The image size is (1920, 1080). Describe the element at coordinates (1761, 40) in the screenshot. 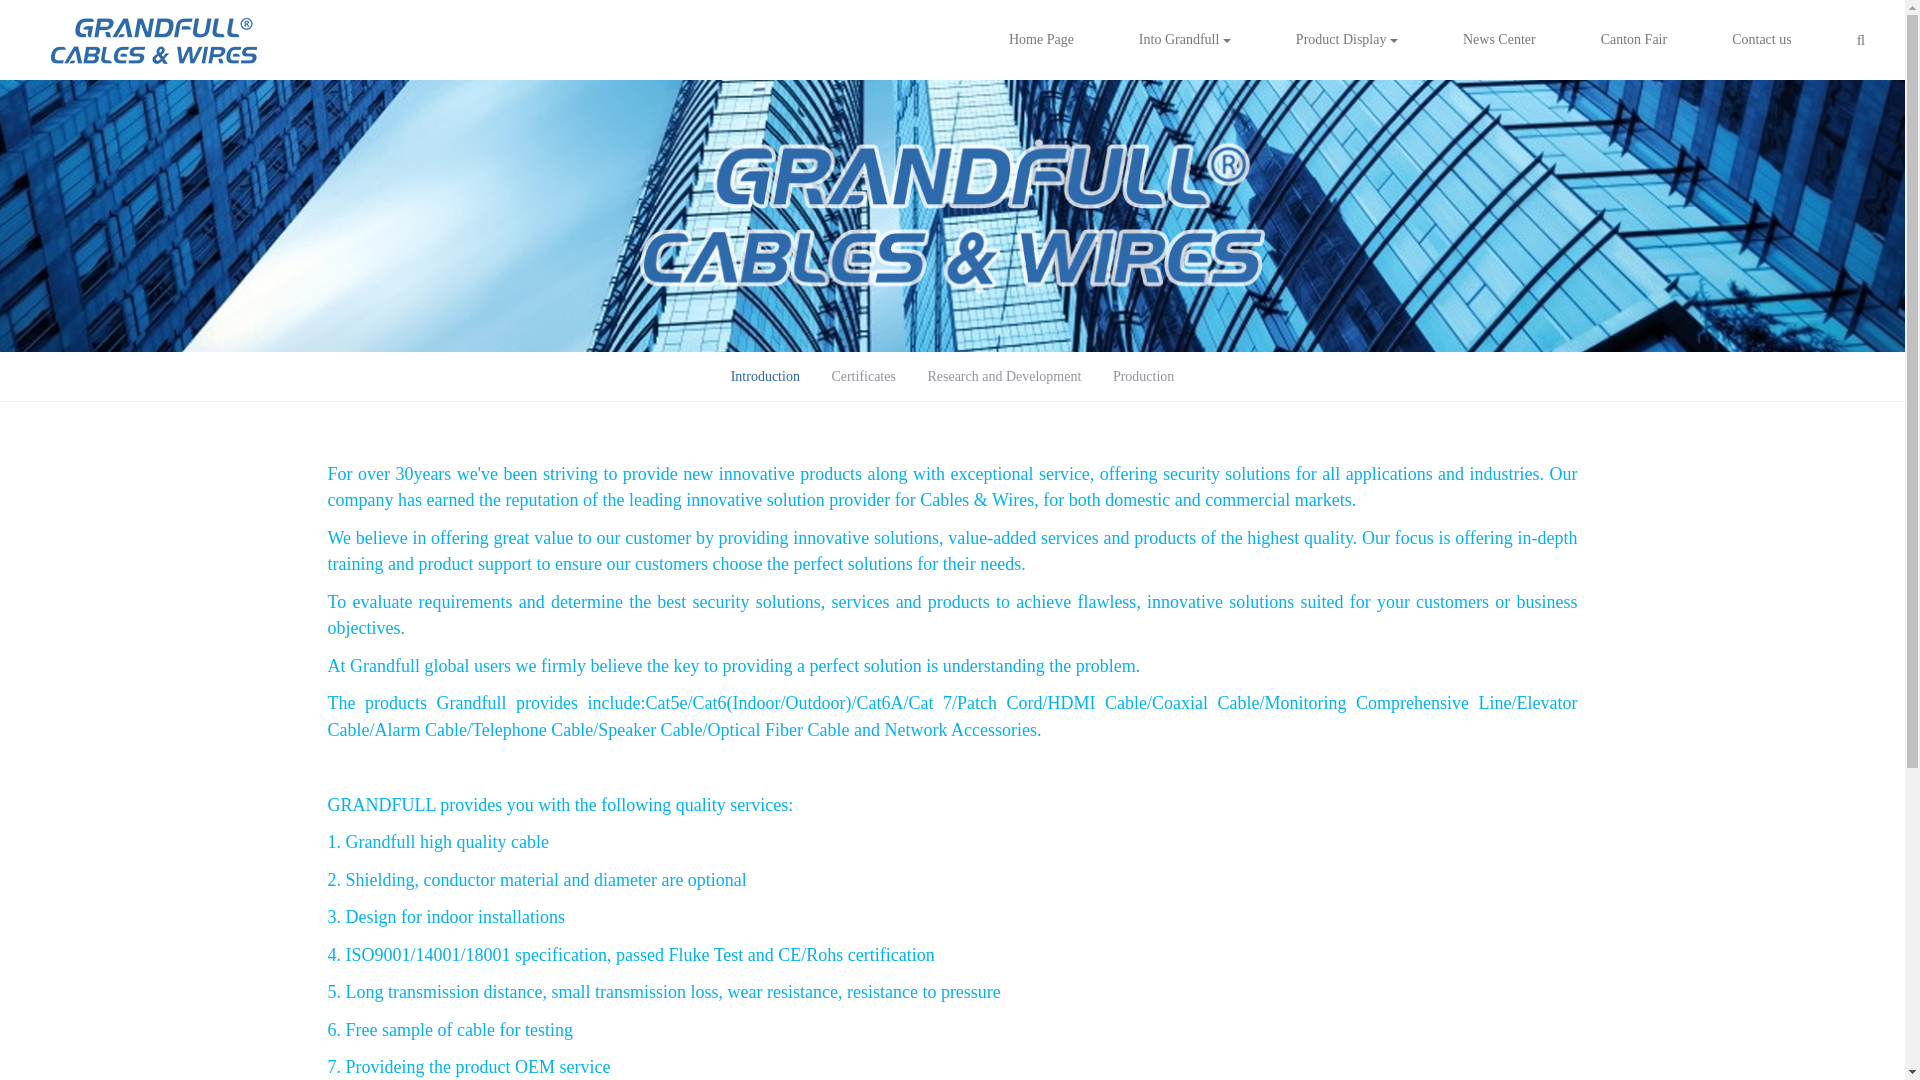

I see `Contact us` at that location.